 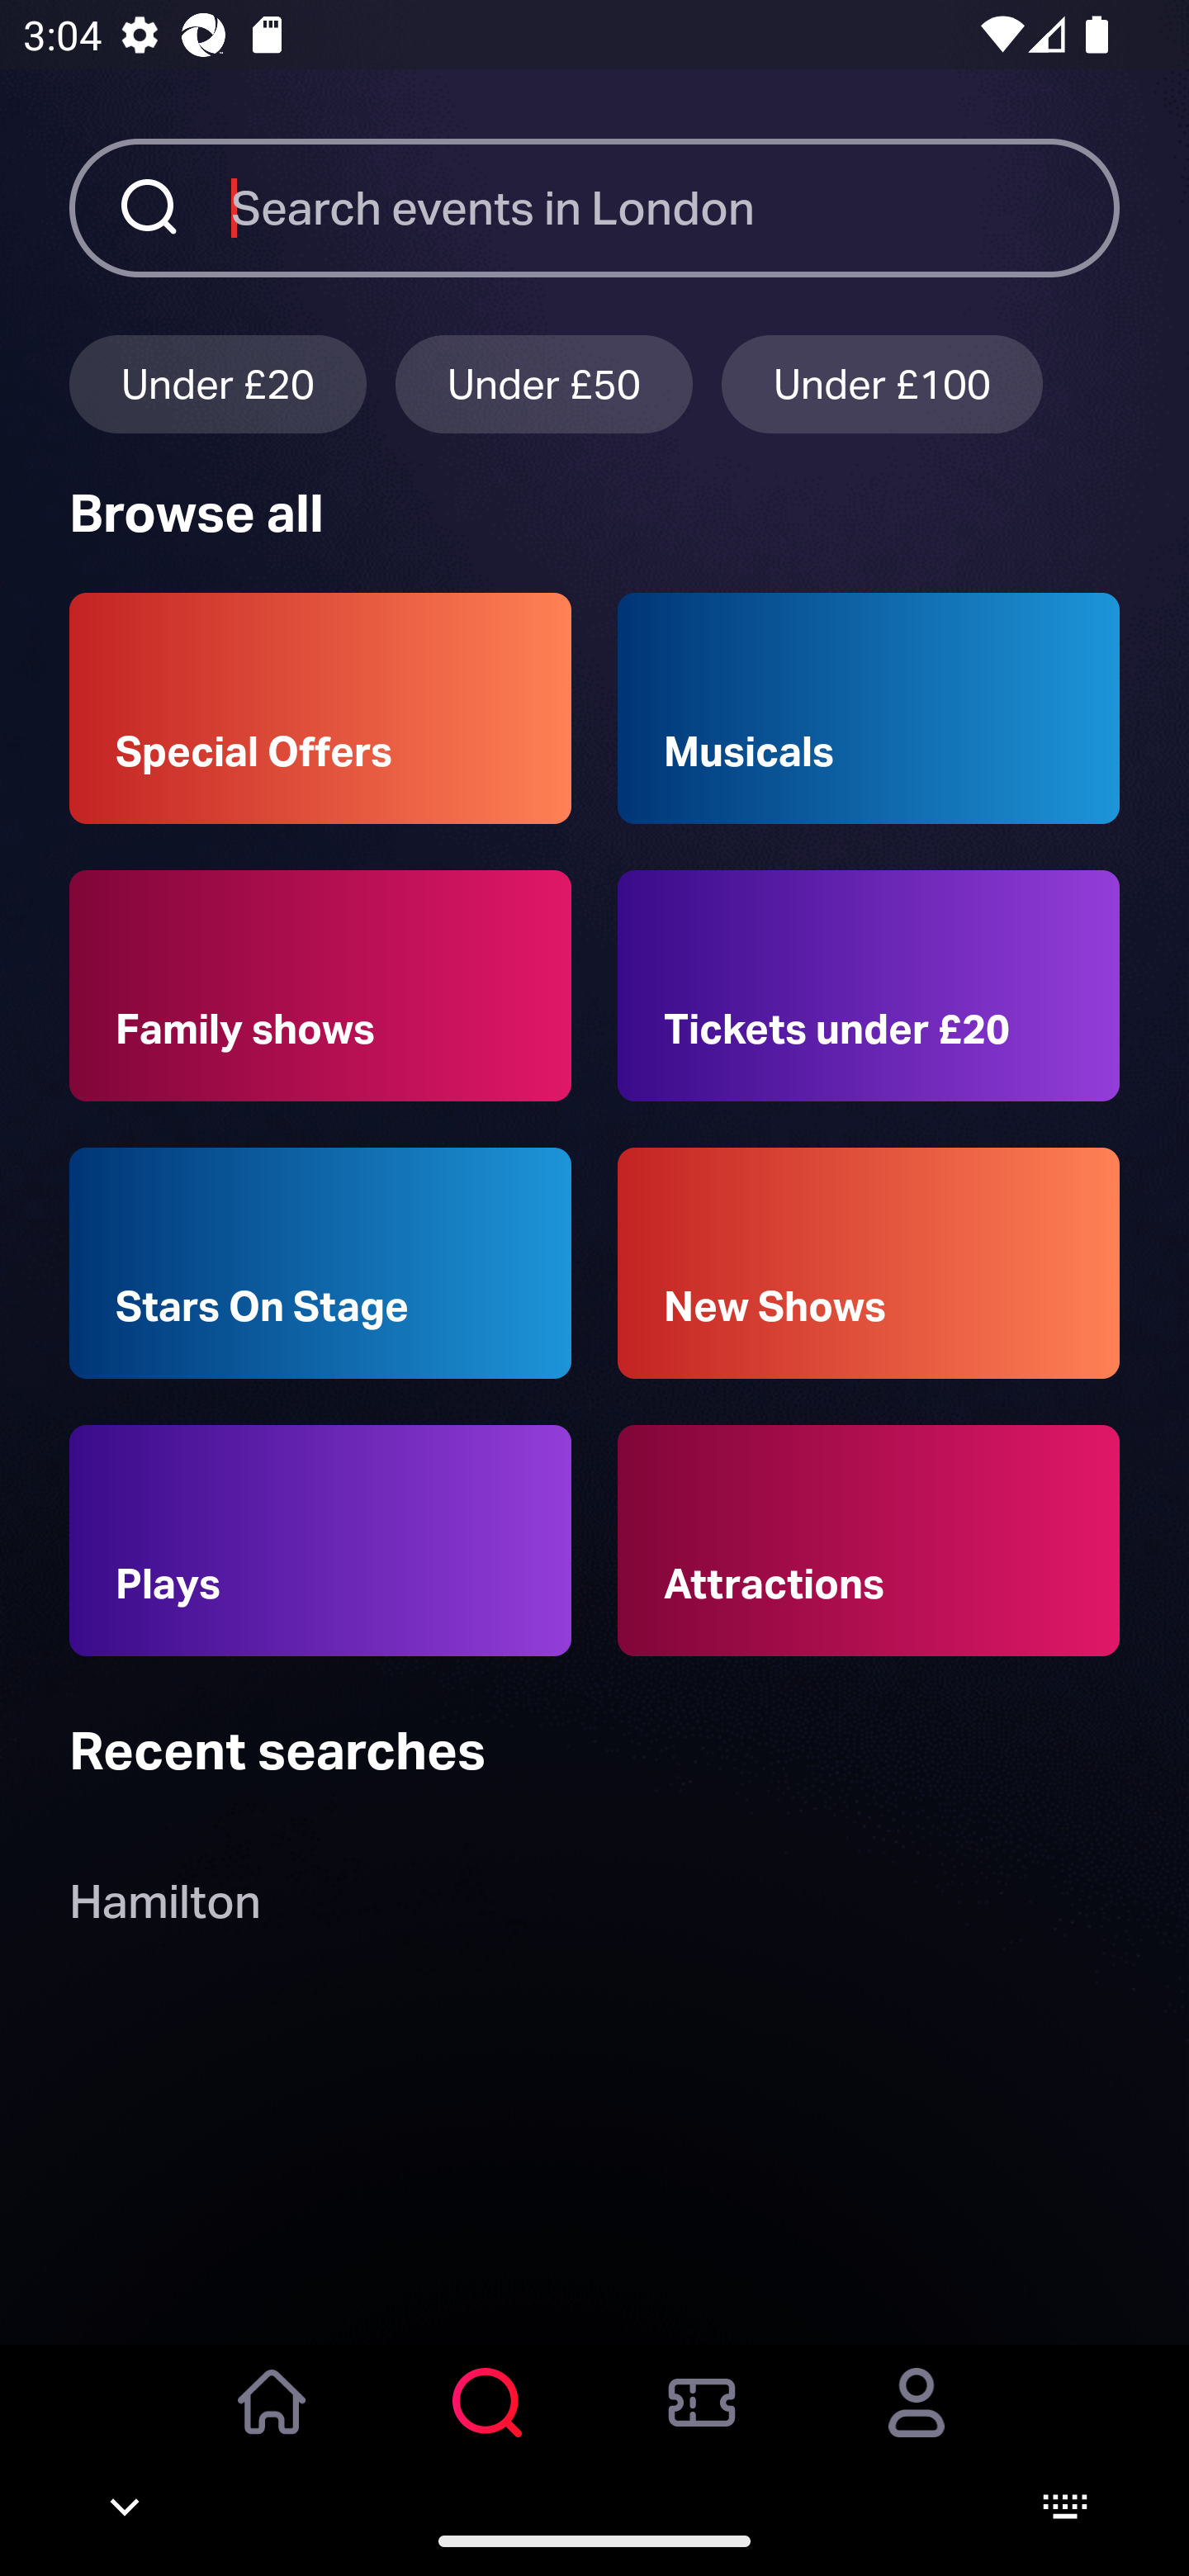 I want to click on Home, so click(x=272, y=2425).